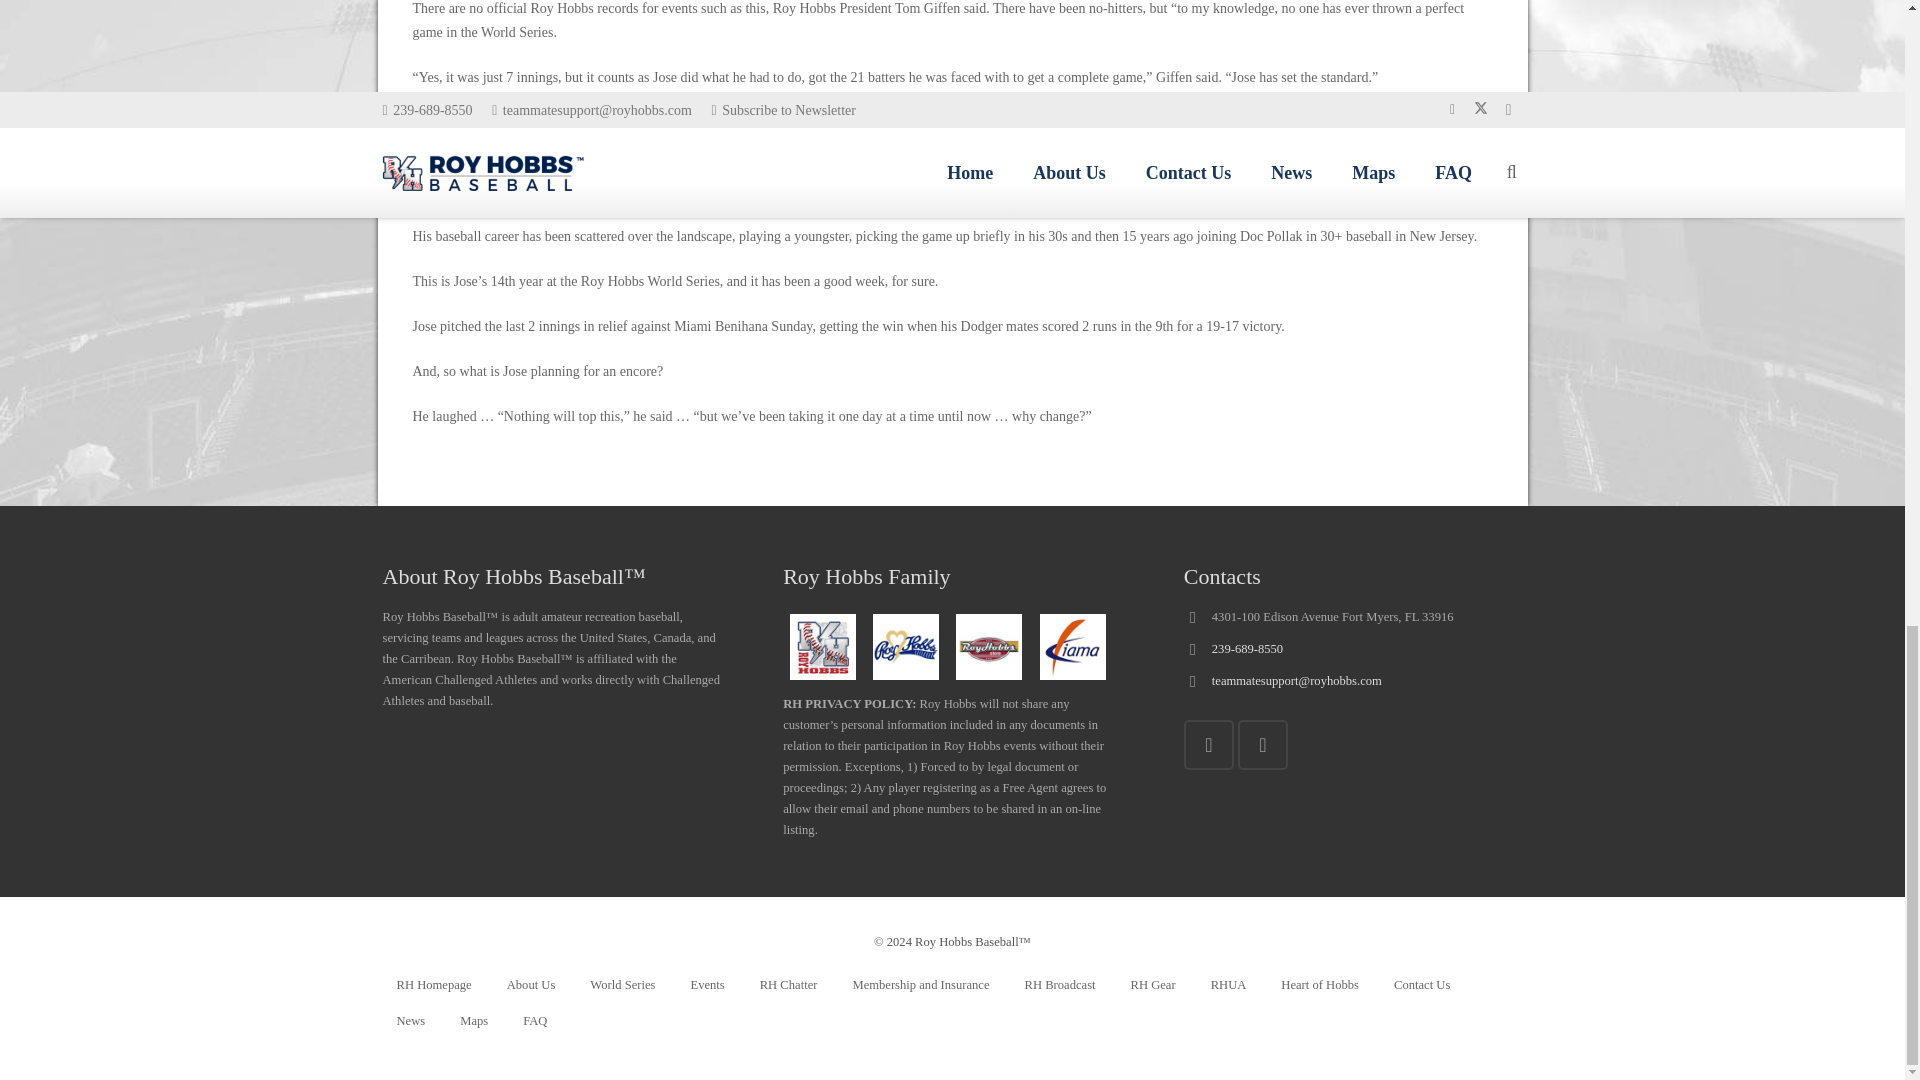 The width and height of the screenshot is (1920, 1080). What do you see at coordinates (788, 986) in the screenshot?
I see `RH Chatter` at bounding box center [788, 986].